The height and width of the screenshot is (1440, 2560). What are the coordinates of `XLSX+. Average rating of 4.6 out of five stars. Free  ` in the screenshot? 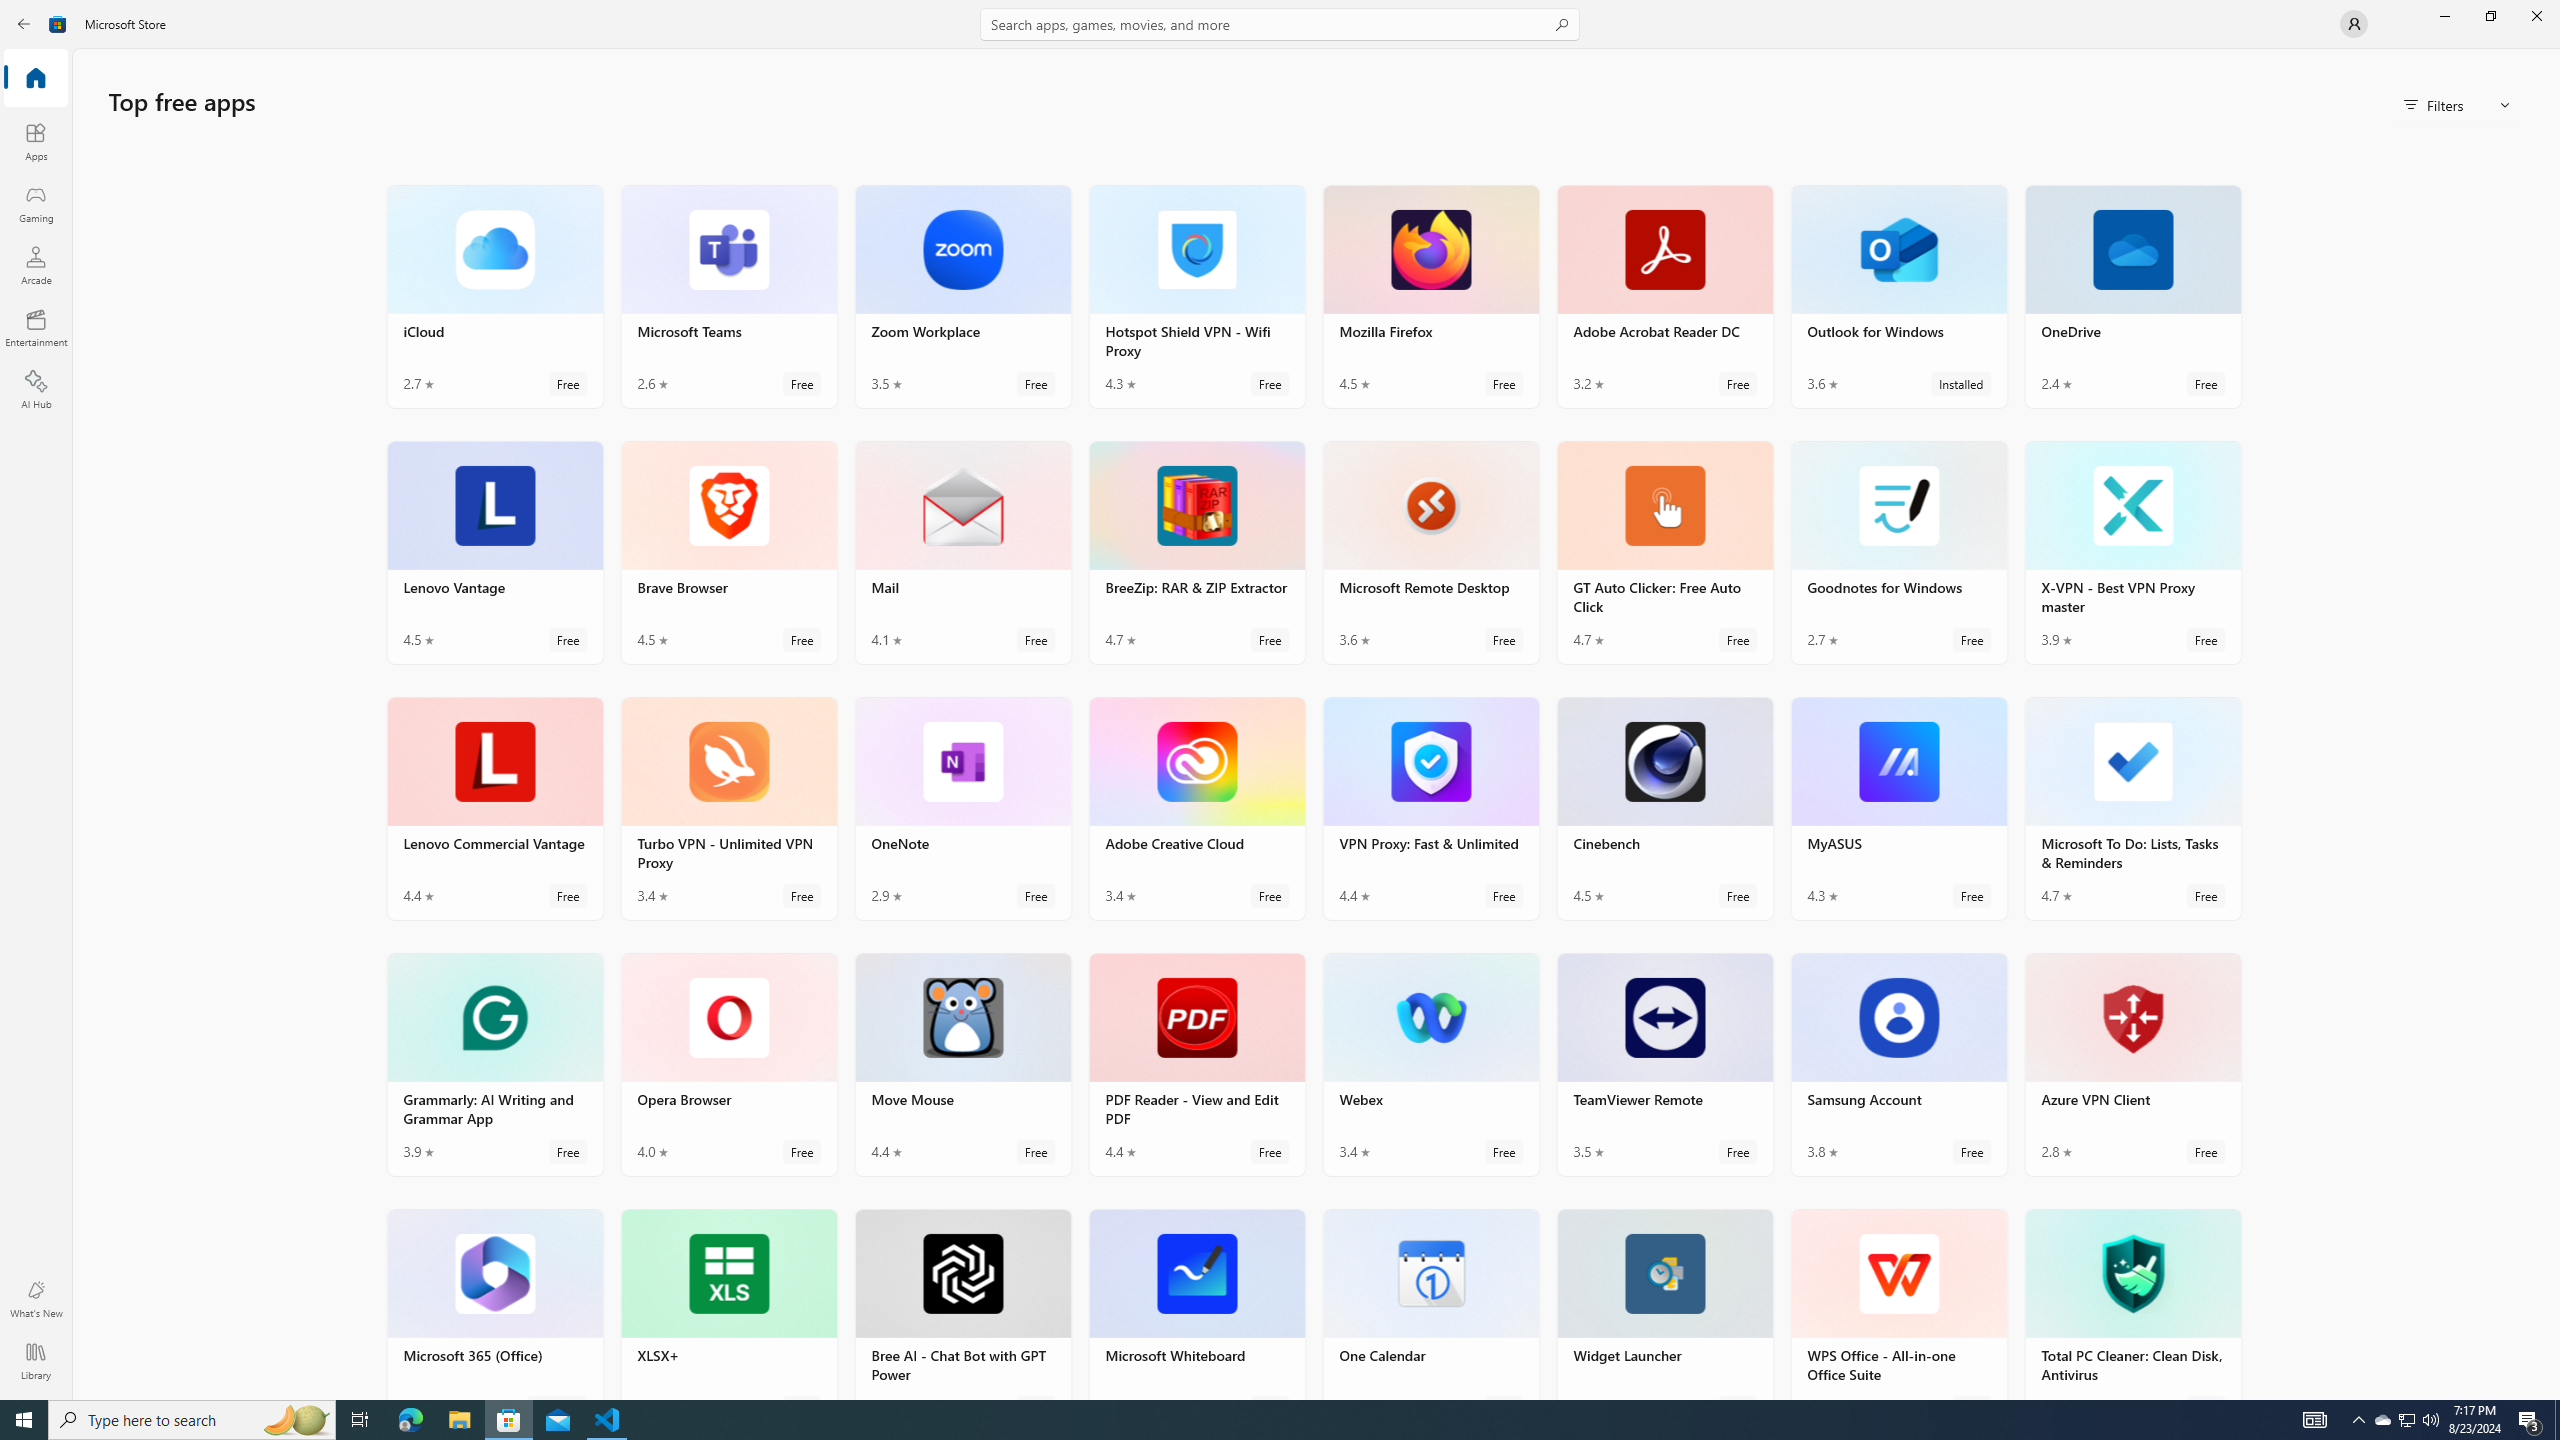 It's located at (728, 1304).